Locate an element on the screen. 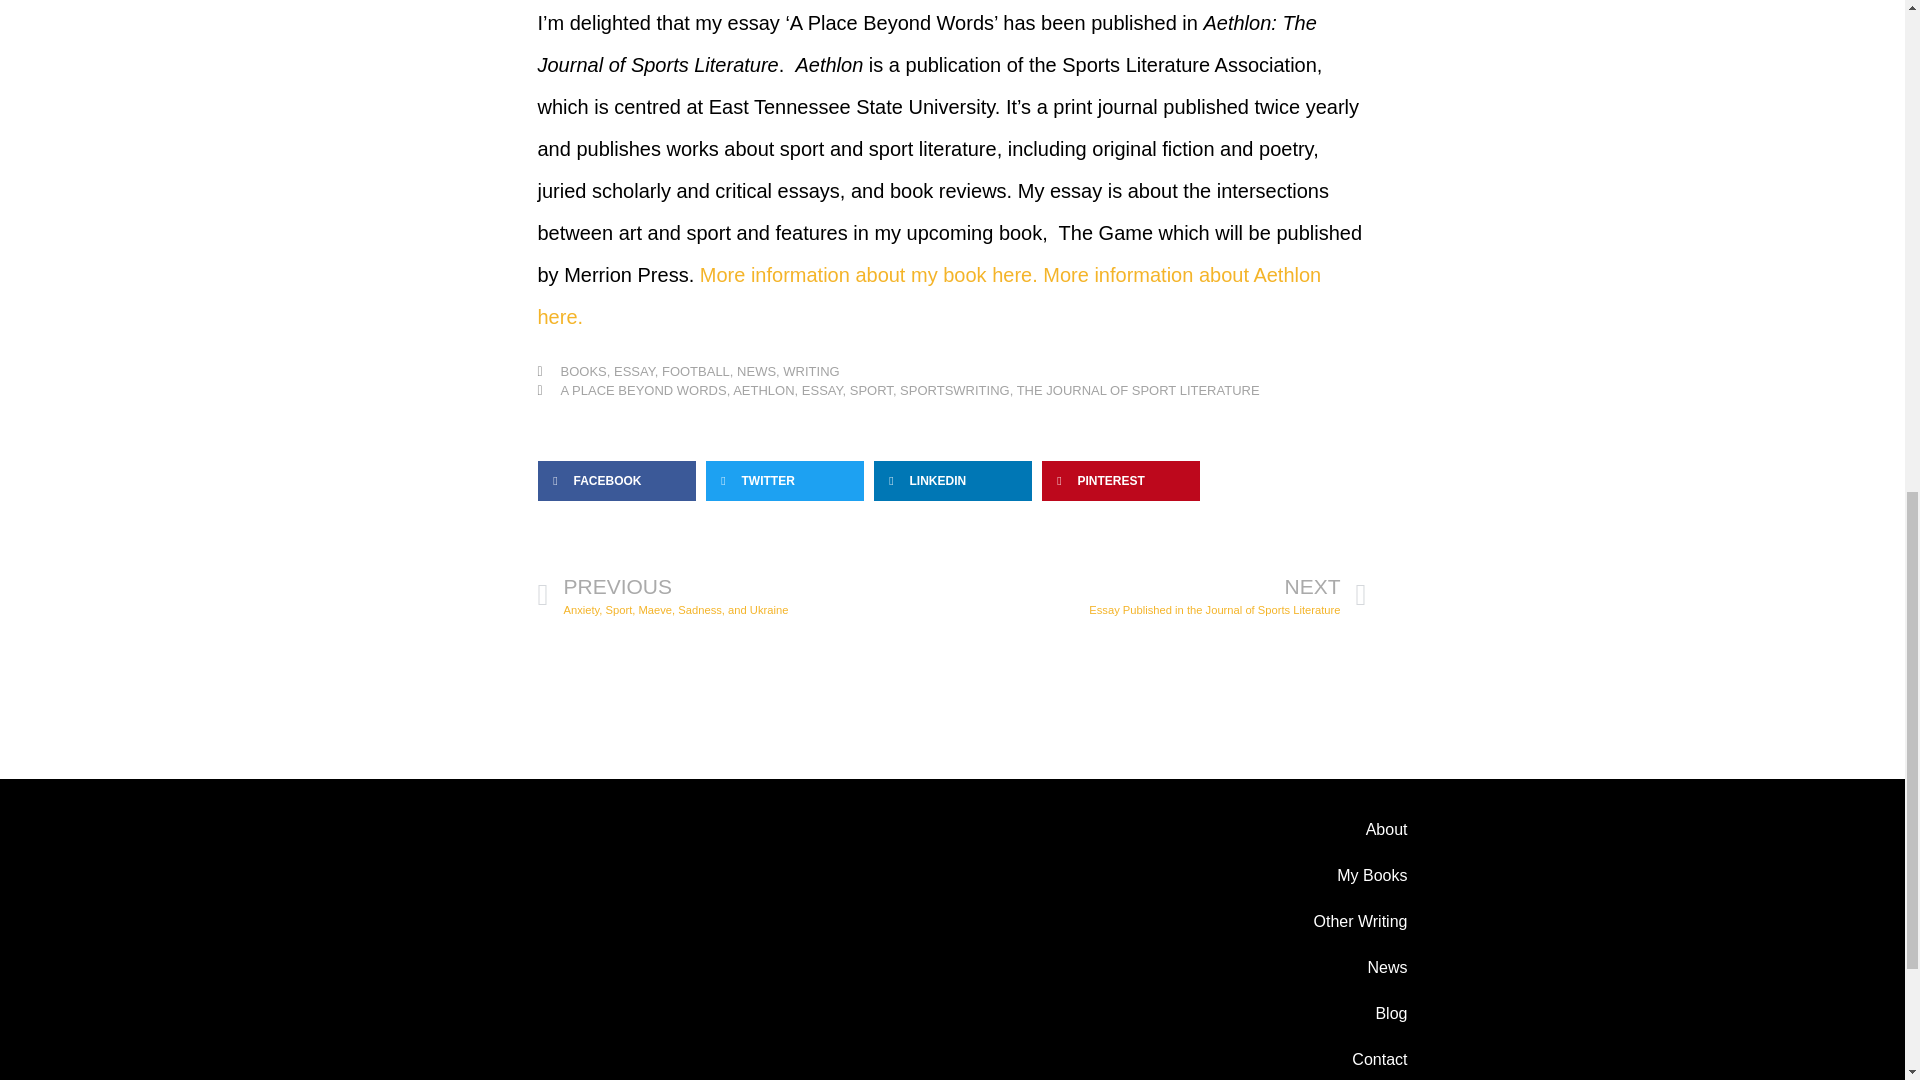 The width and height of the screenshot is (1920, 1080). WRITING is located at coordinates (583, 371).